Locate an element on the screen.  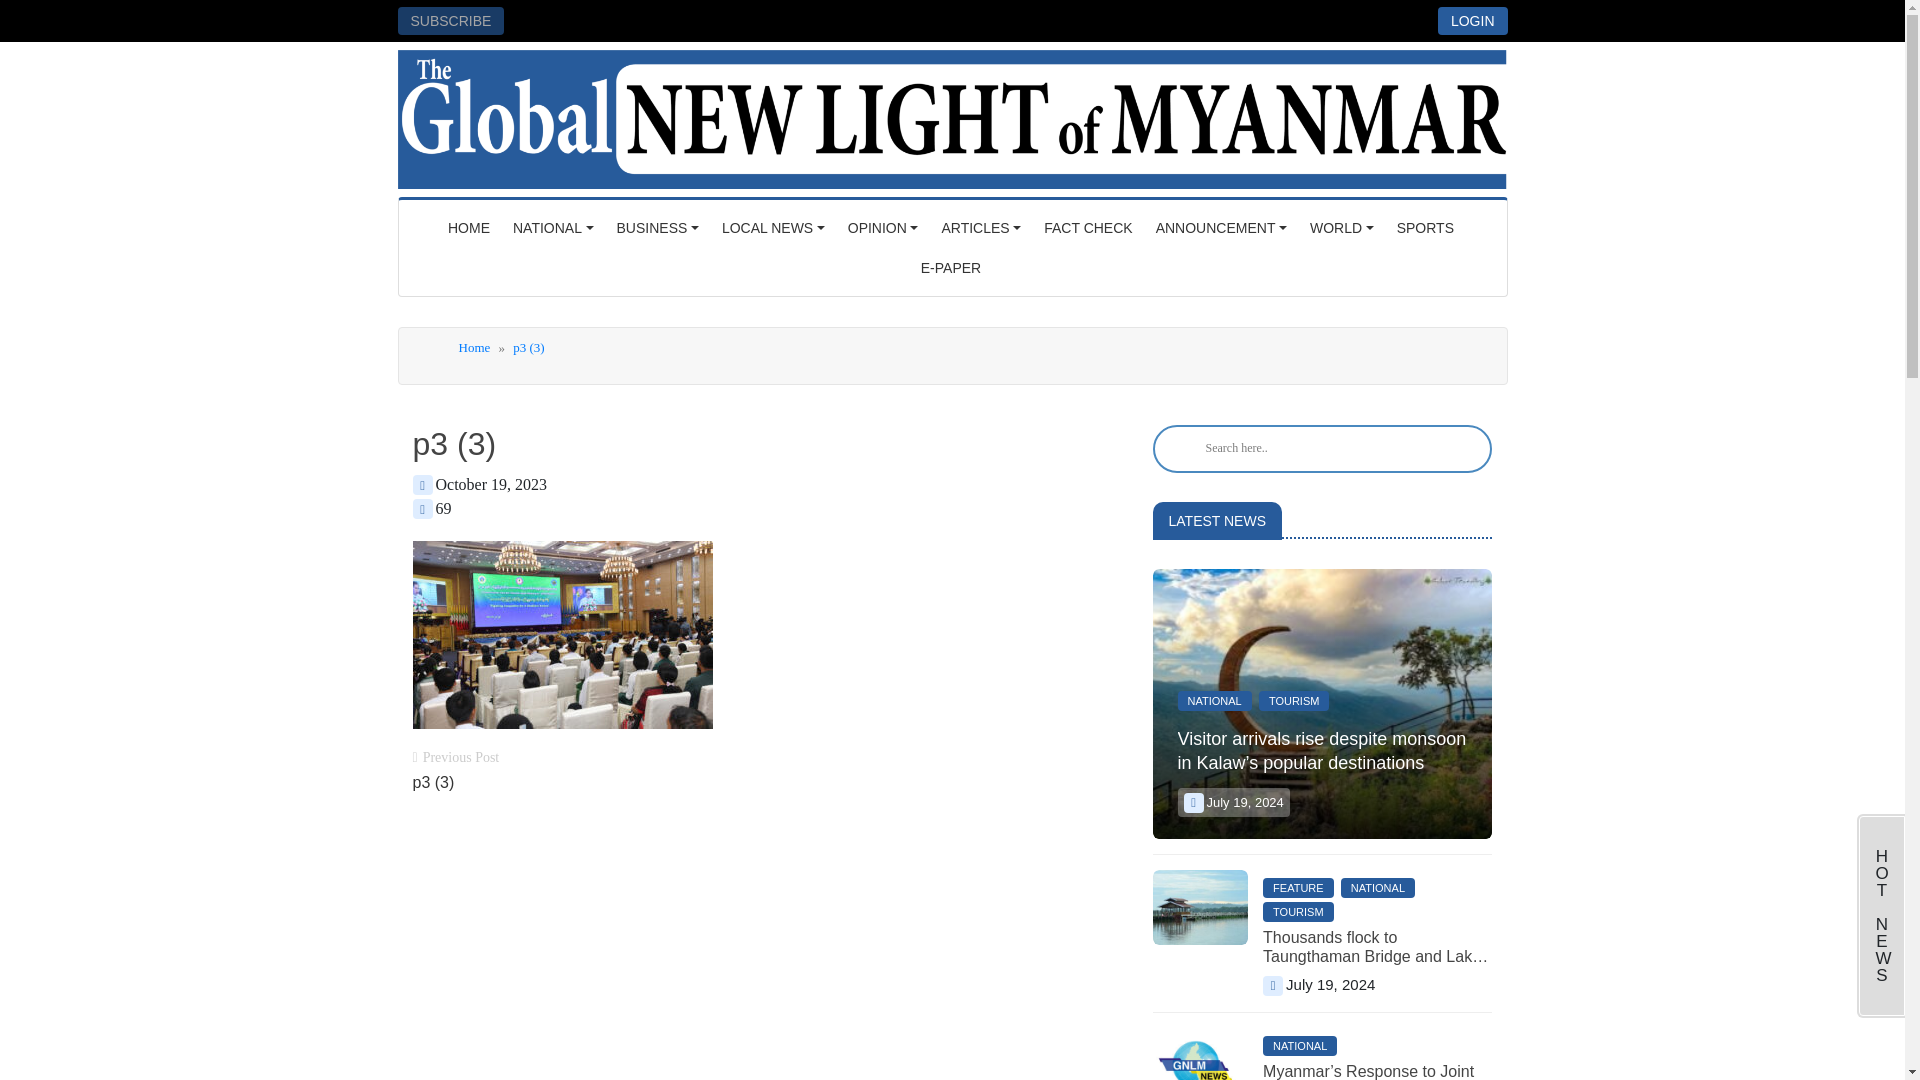
LOGIN is located at coordinates (1472, 20).